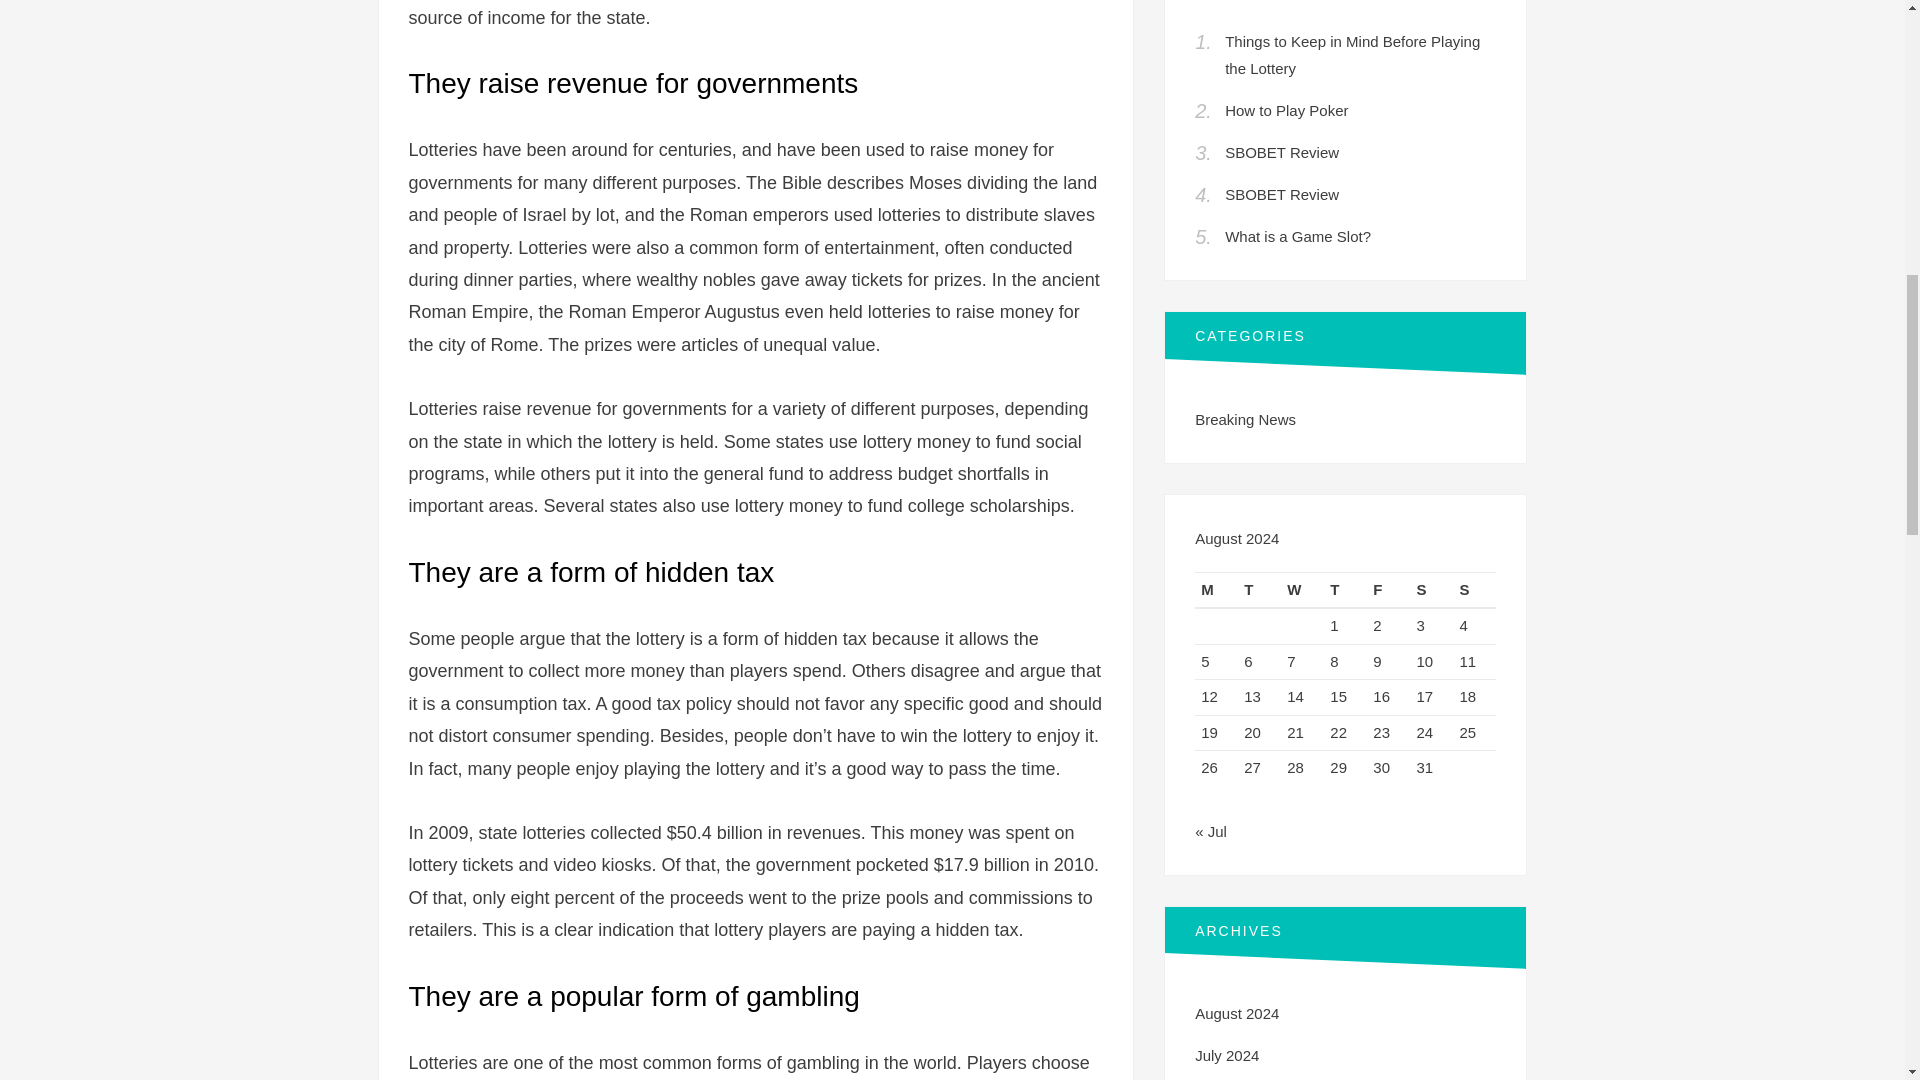  Describe the element at coordinates (1474, 590) in the screenshot. I see `Sunday` at that location.